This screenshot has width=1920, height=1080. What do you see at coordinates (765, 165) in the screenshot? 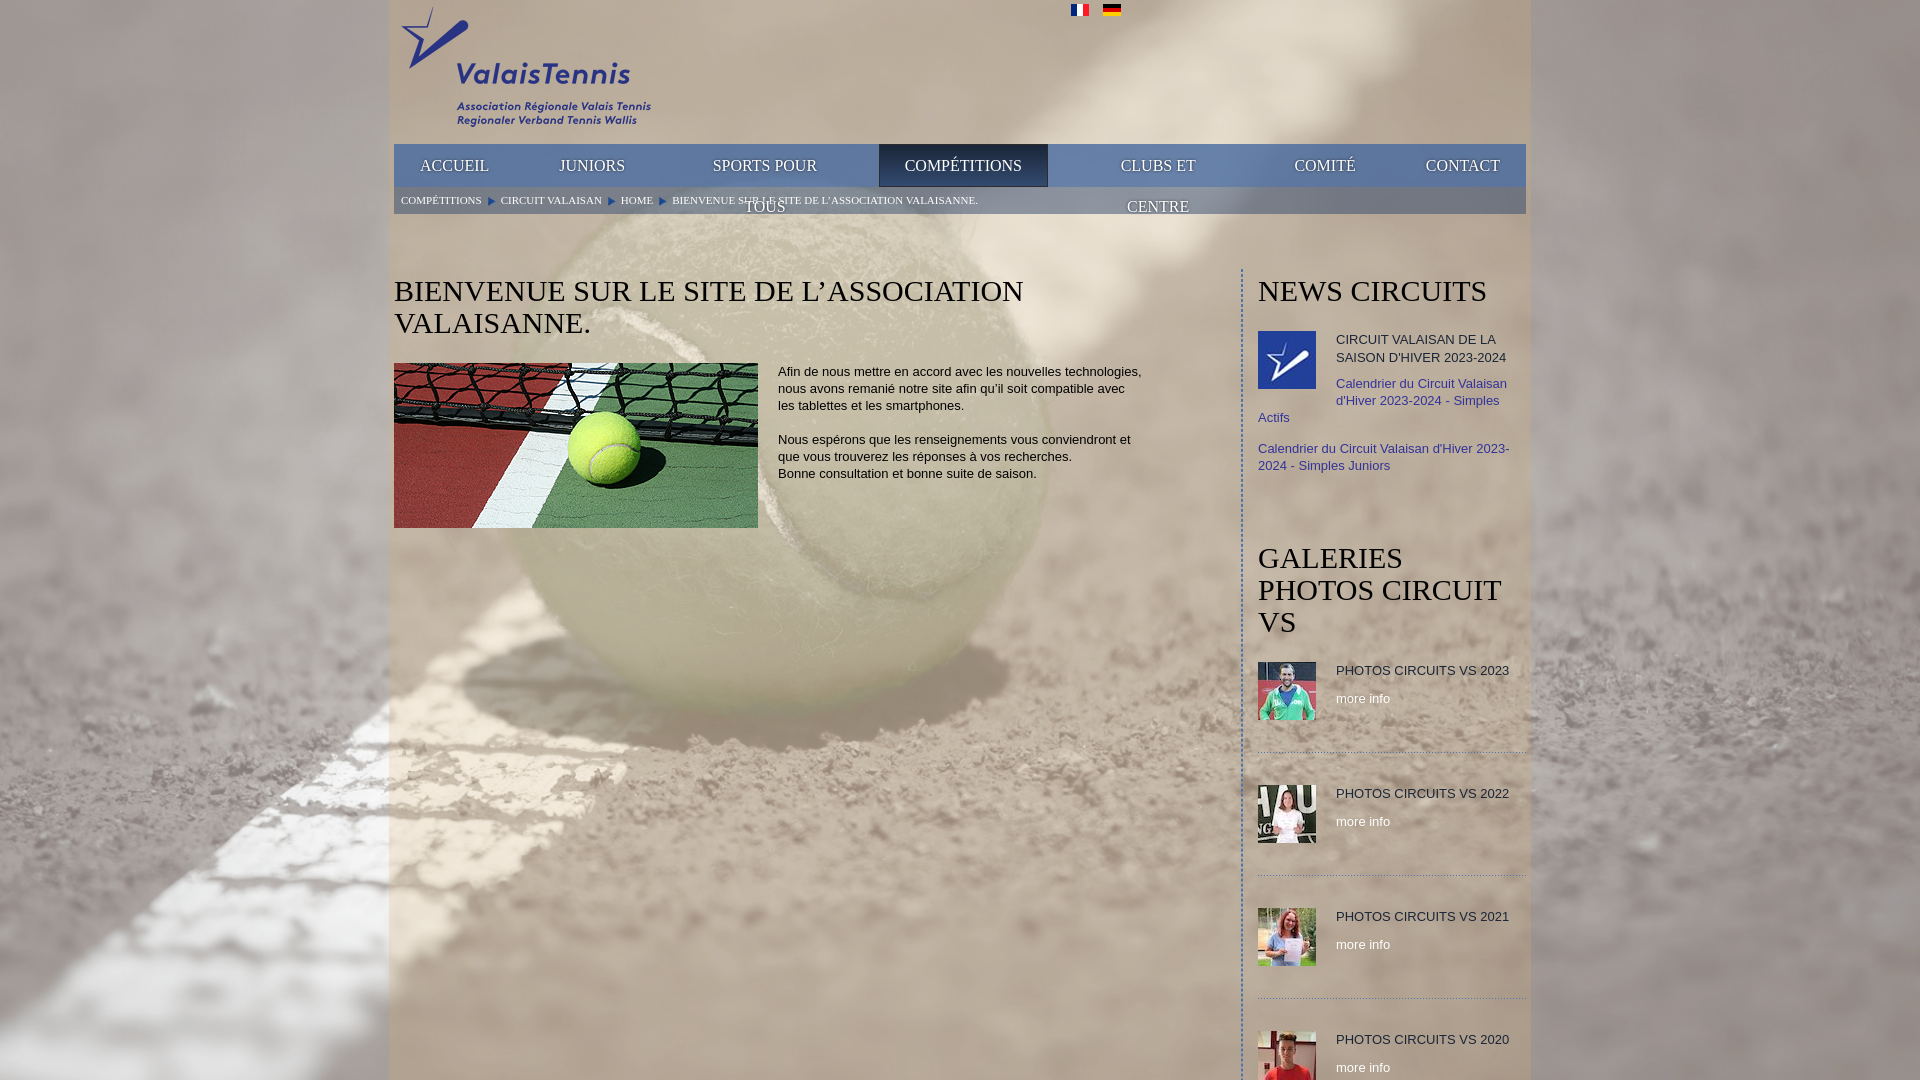
I see `SPORTS POUR TOUS` at bounding box center [765, 165].